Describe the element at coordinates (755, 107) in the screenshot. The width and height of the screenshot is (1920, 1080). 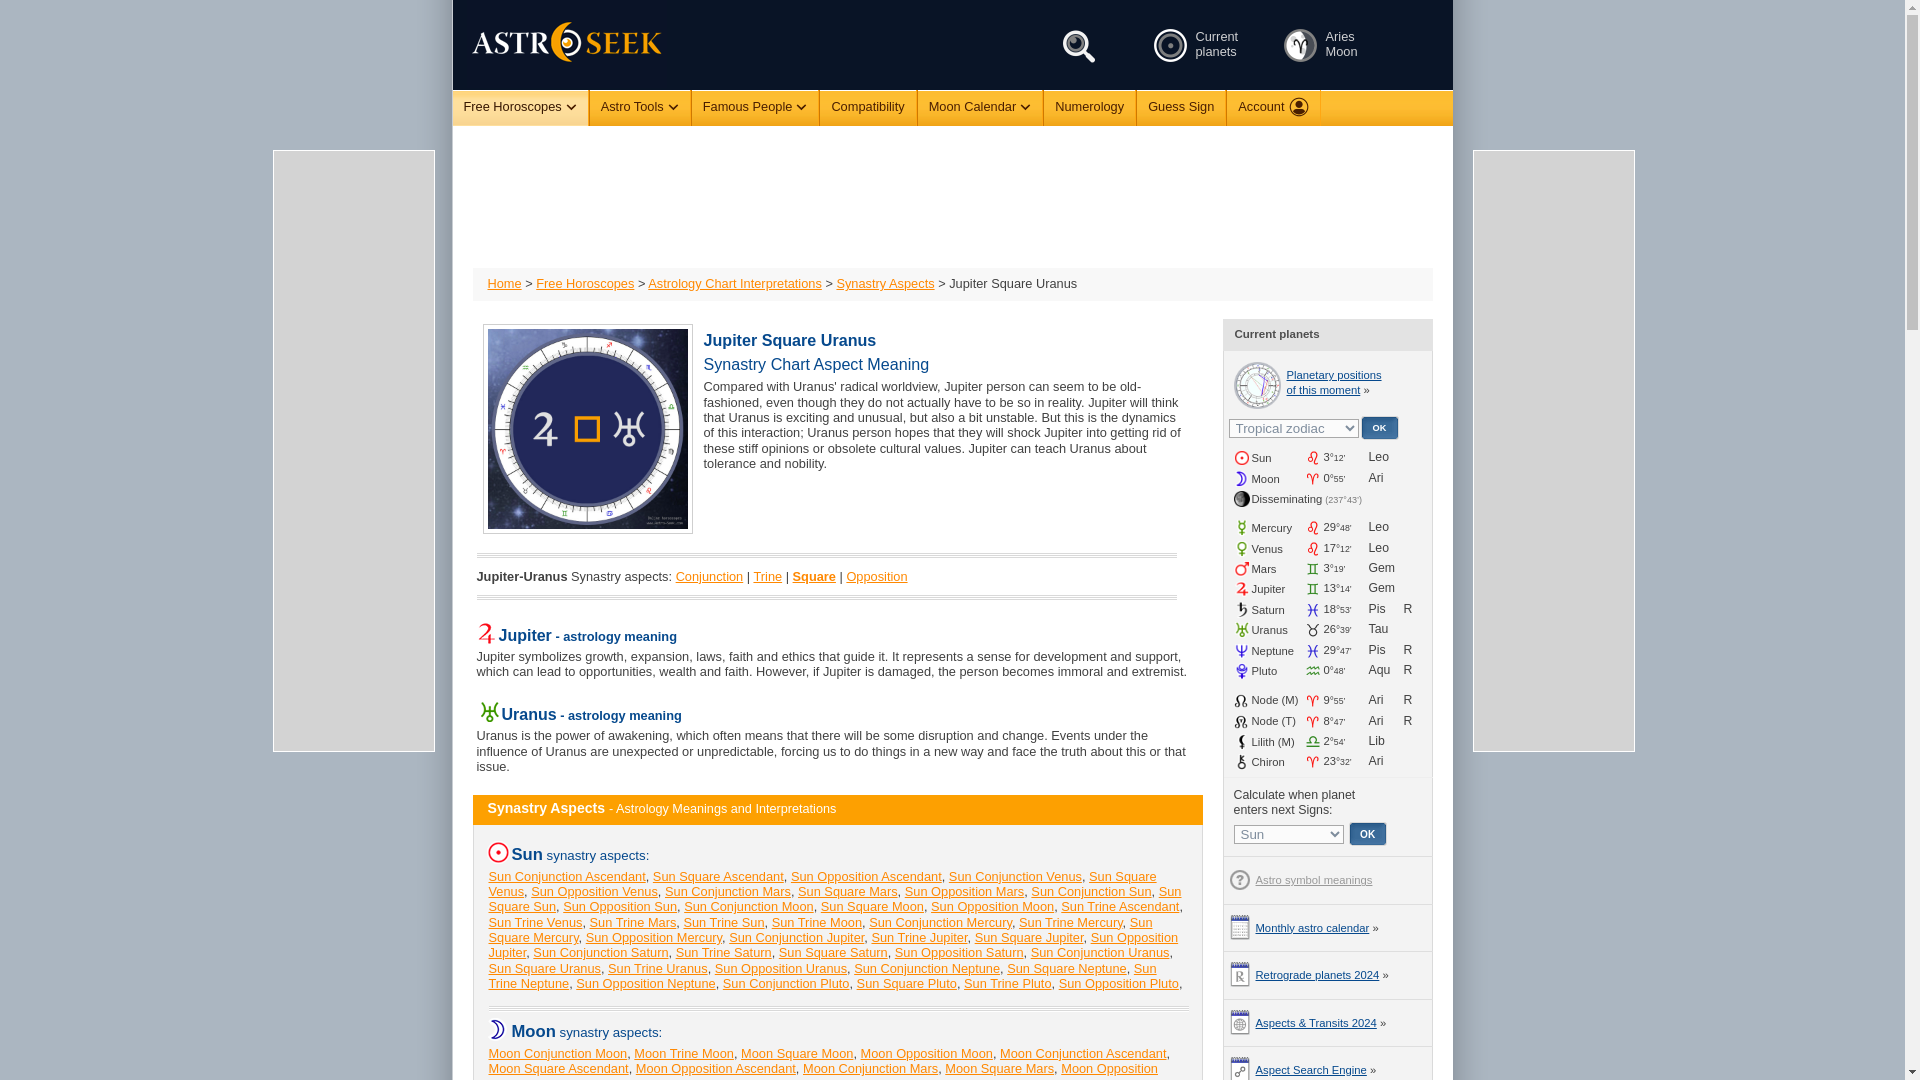
I see `Famous People` at that location.